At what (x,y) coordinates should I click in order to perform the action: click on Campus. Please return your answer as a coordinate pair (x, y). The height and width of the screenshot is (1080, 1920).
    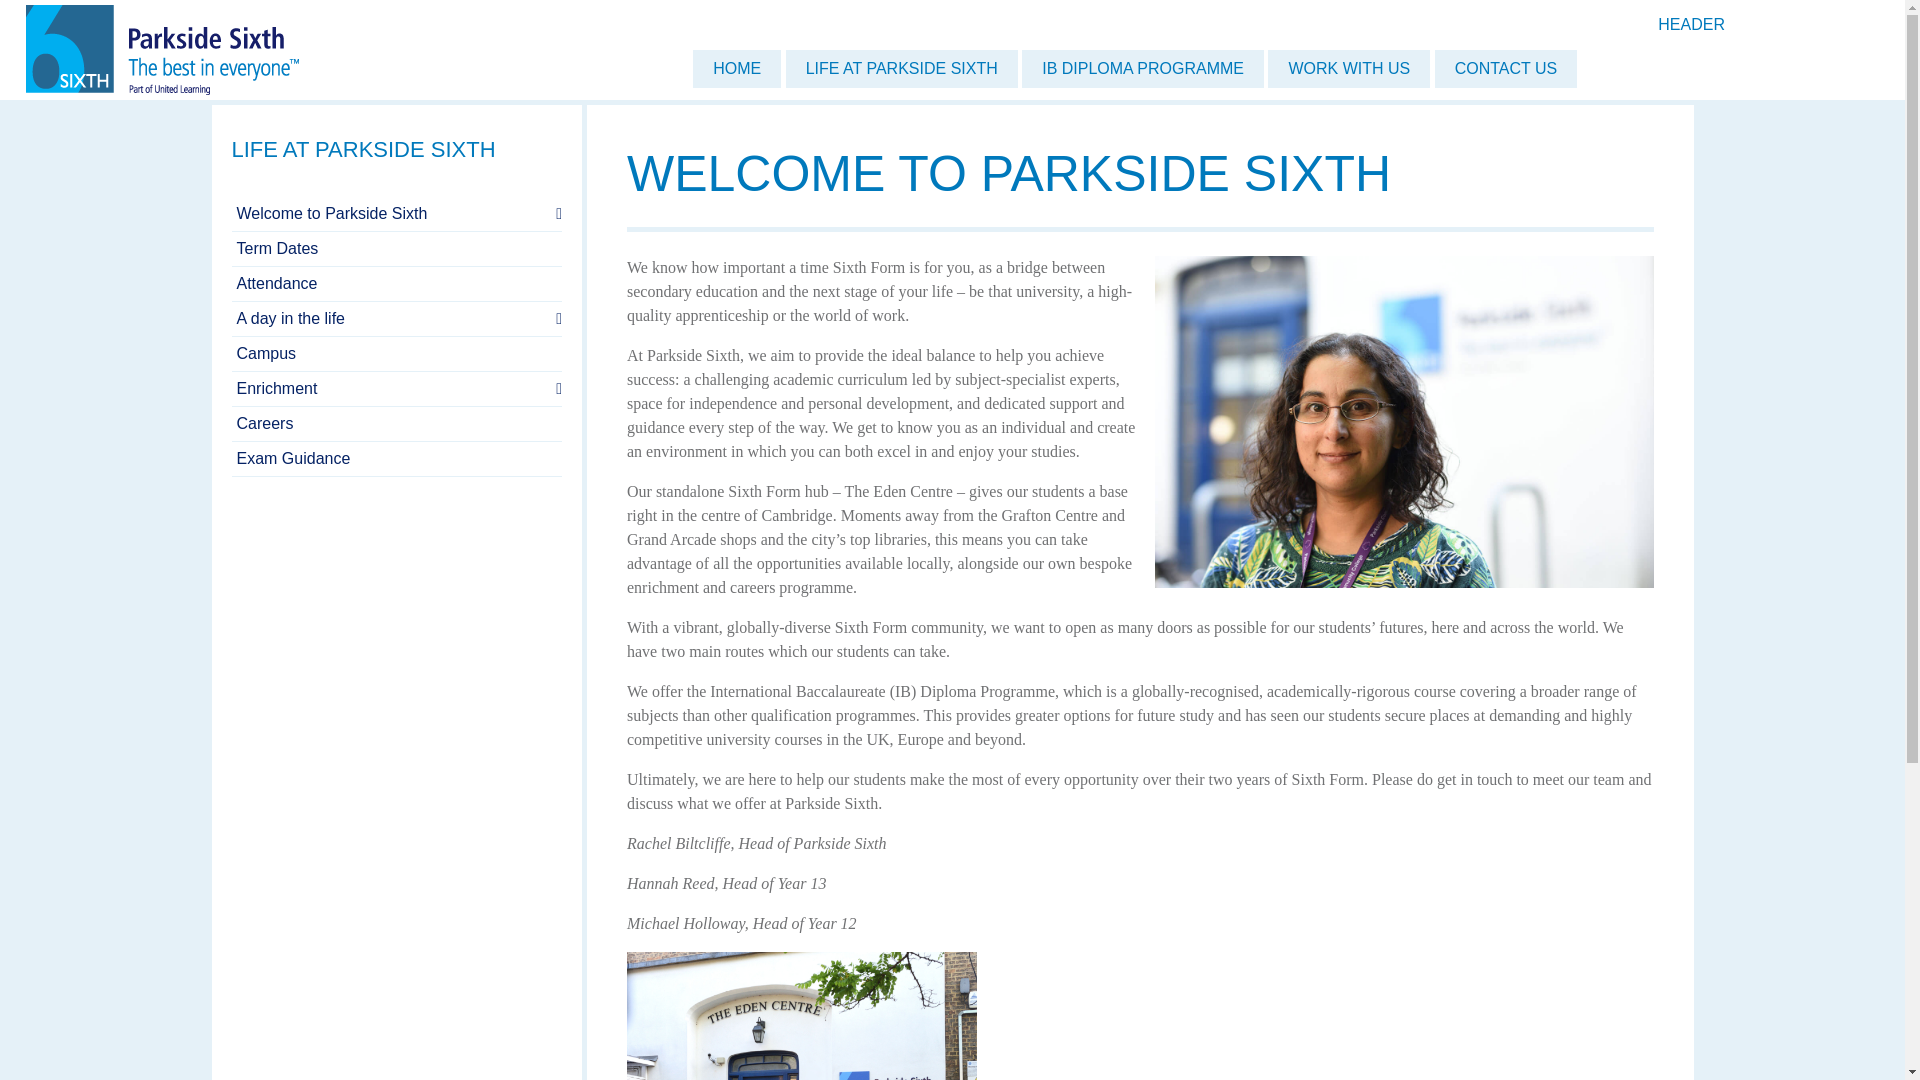
    Looking at the image, I should click on (397, 354).